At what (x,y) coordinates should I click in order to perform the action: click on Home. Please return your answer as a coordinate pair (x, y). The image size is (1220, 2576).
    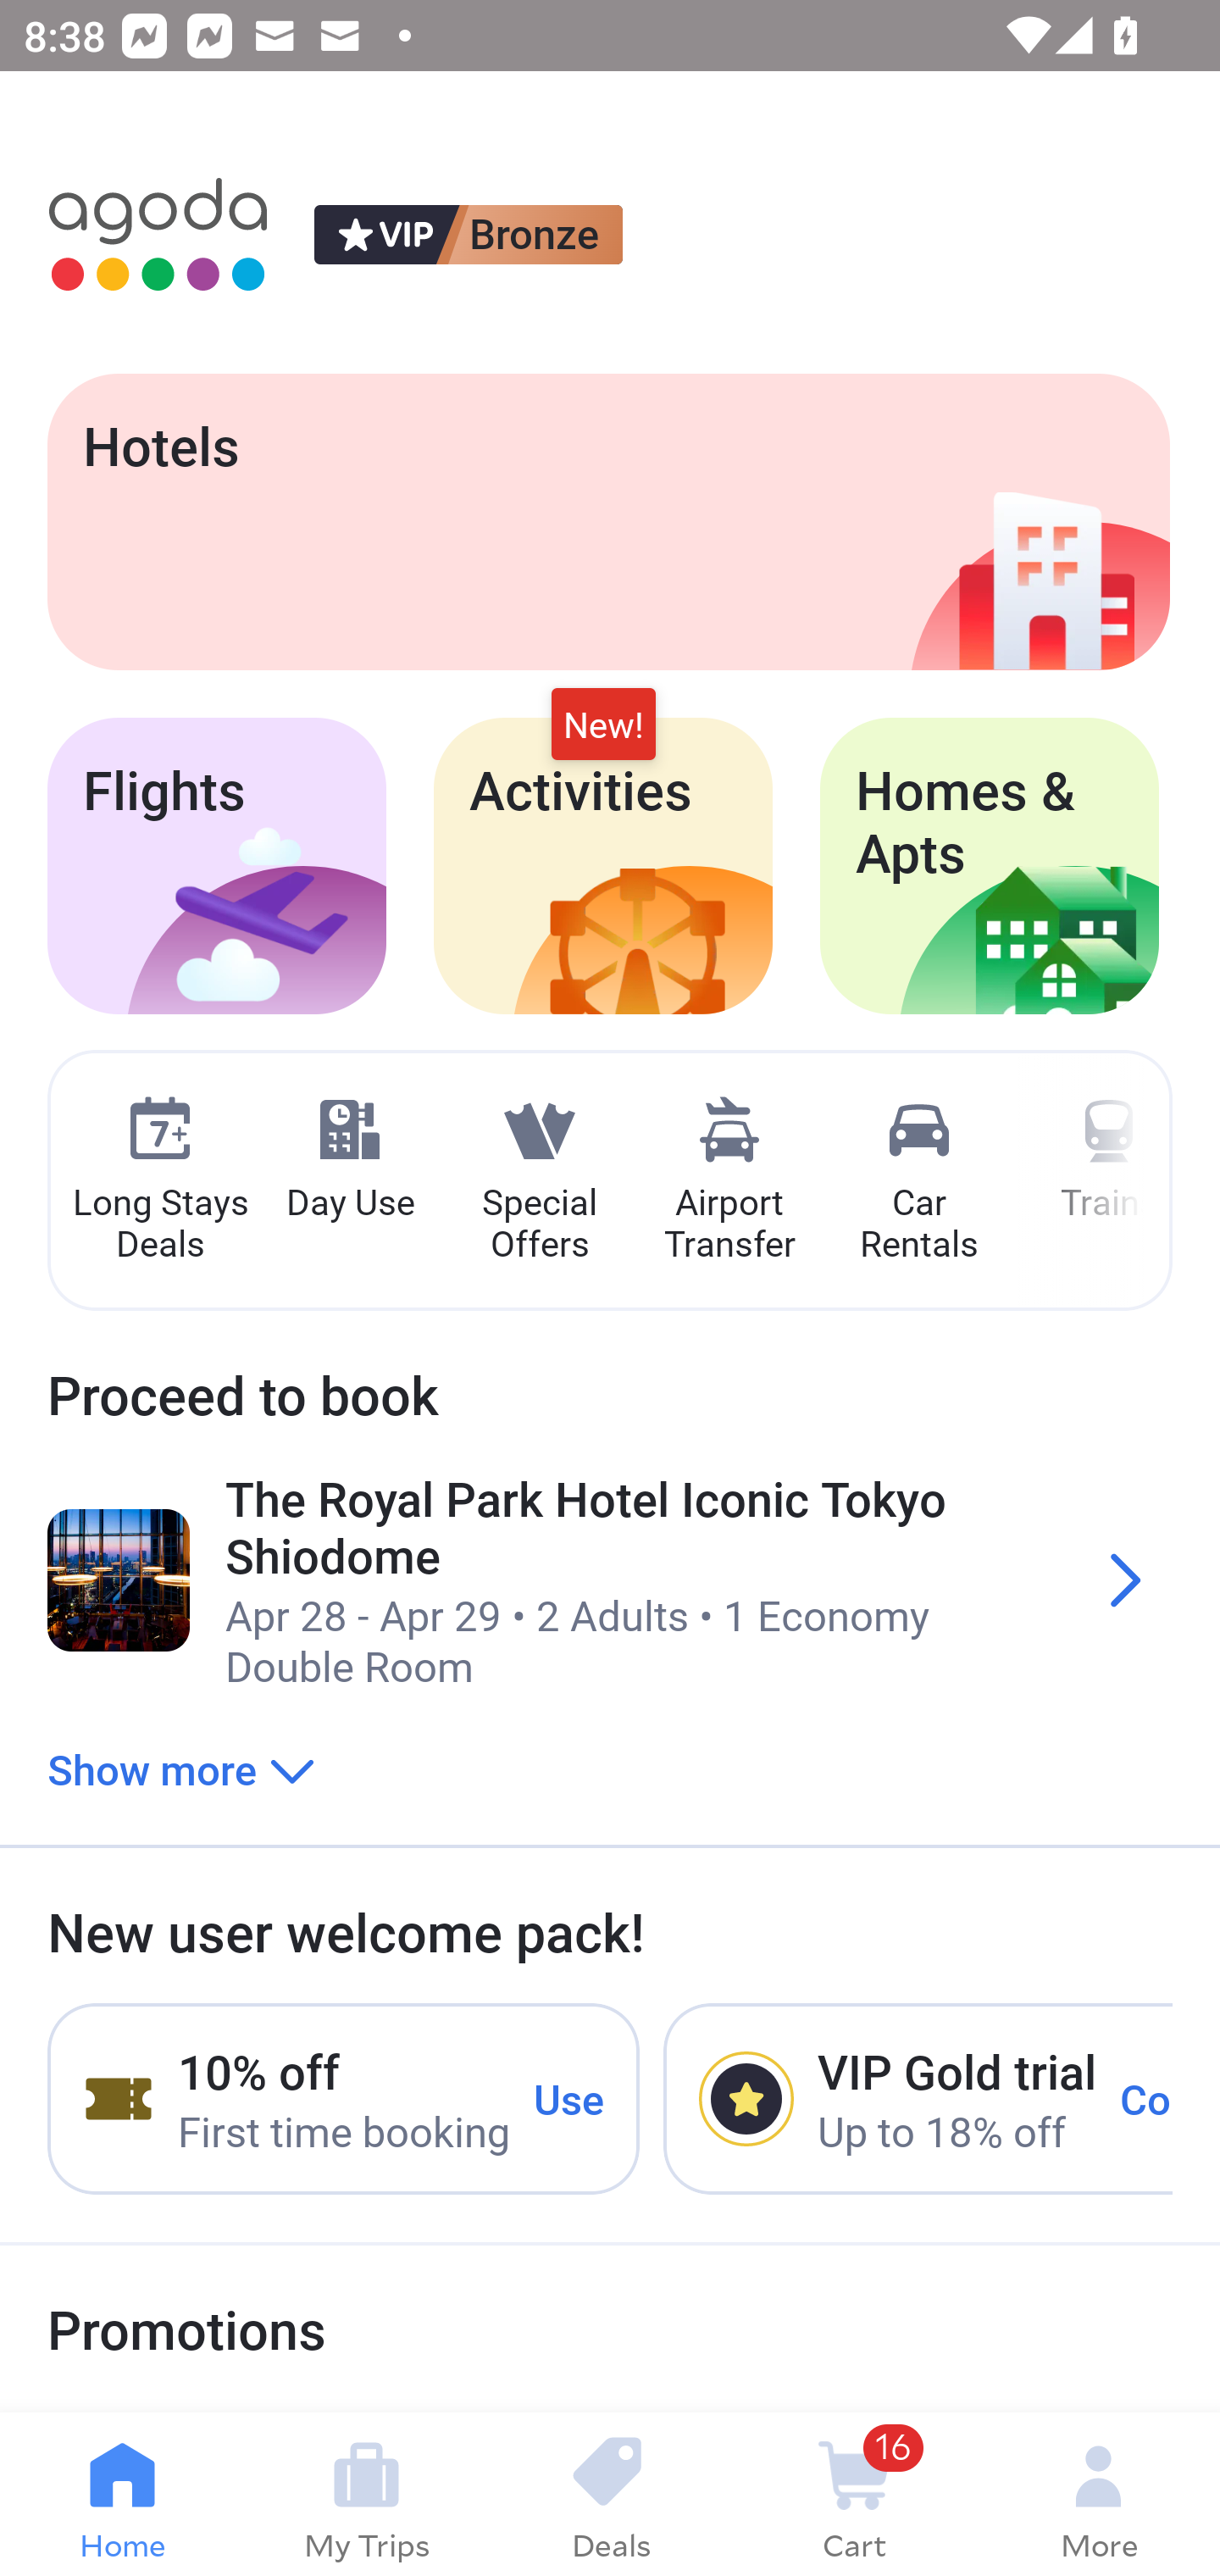
    Looking at the image, I should click on (122, 2495).